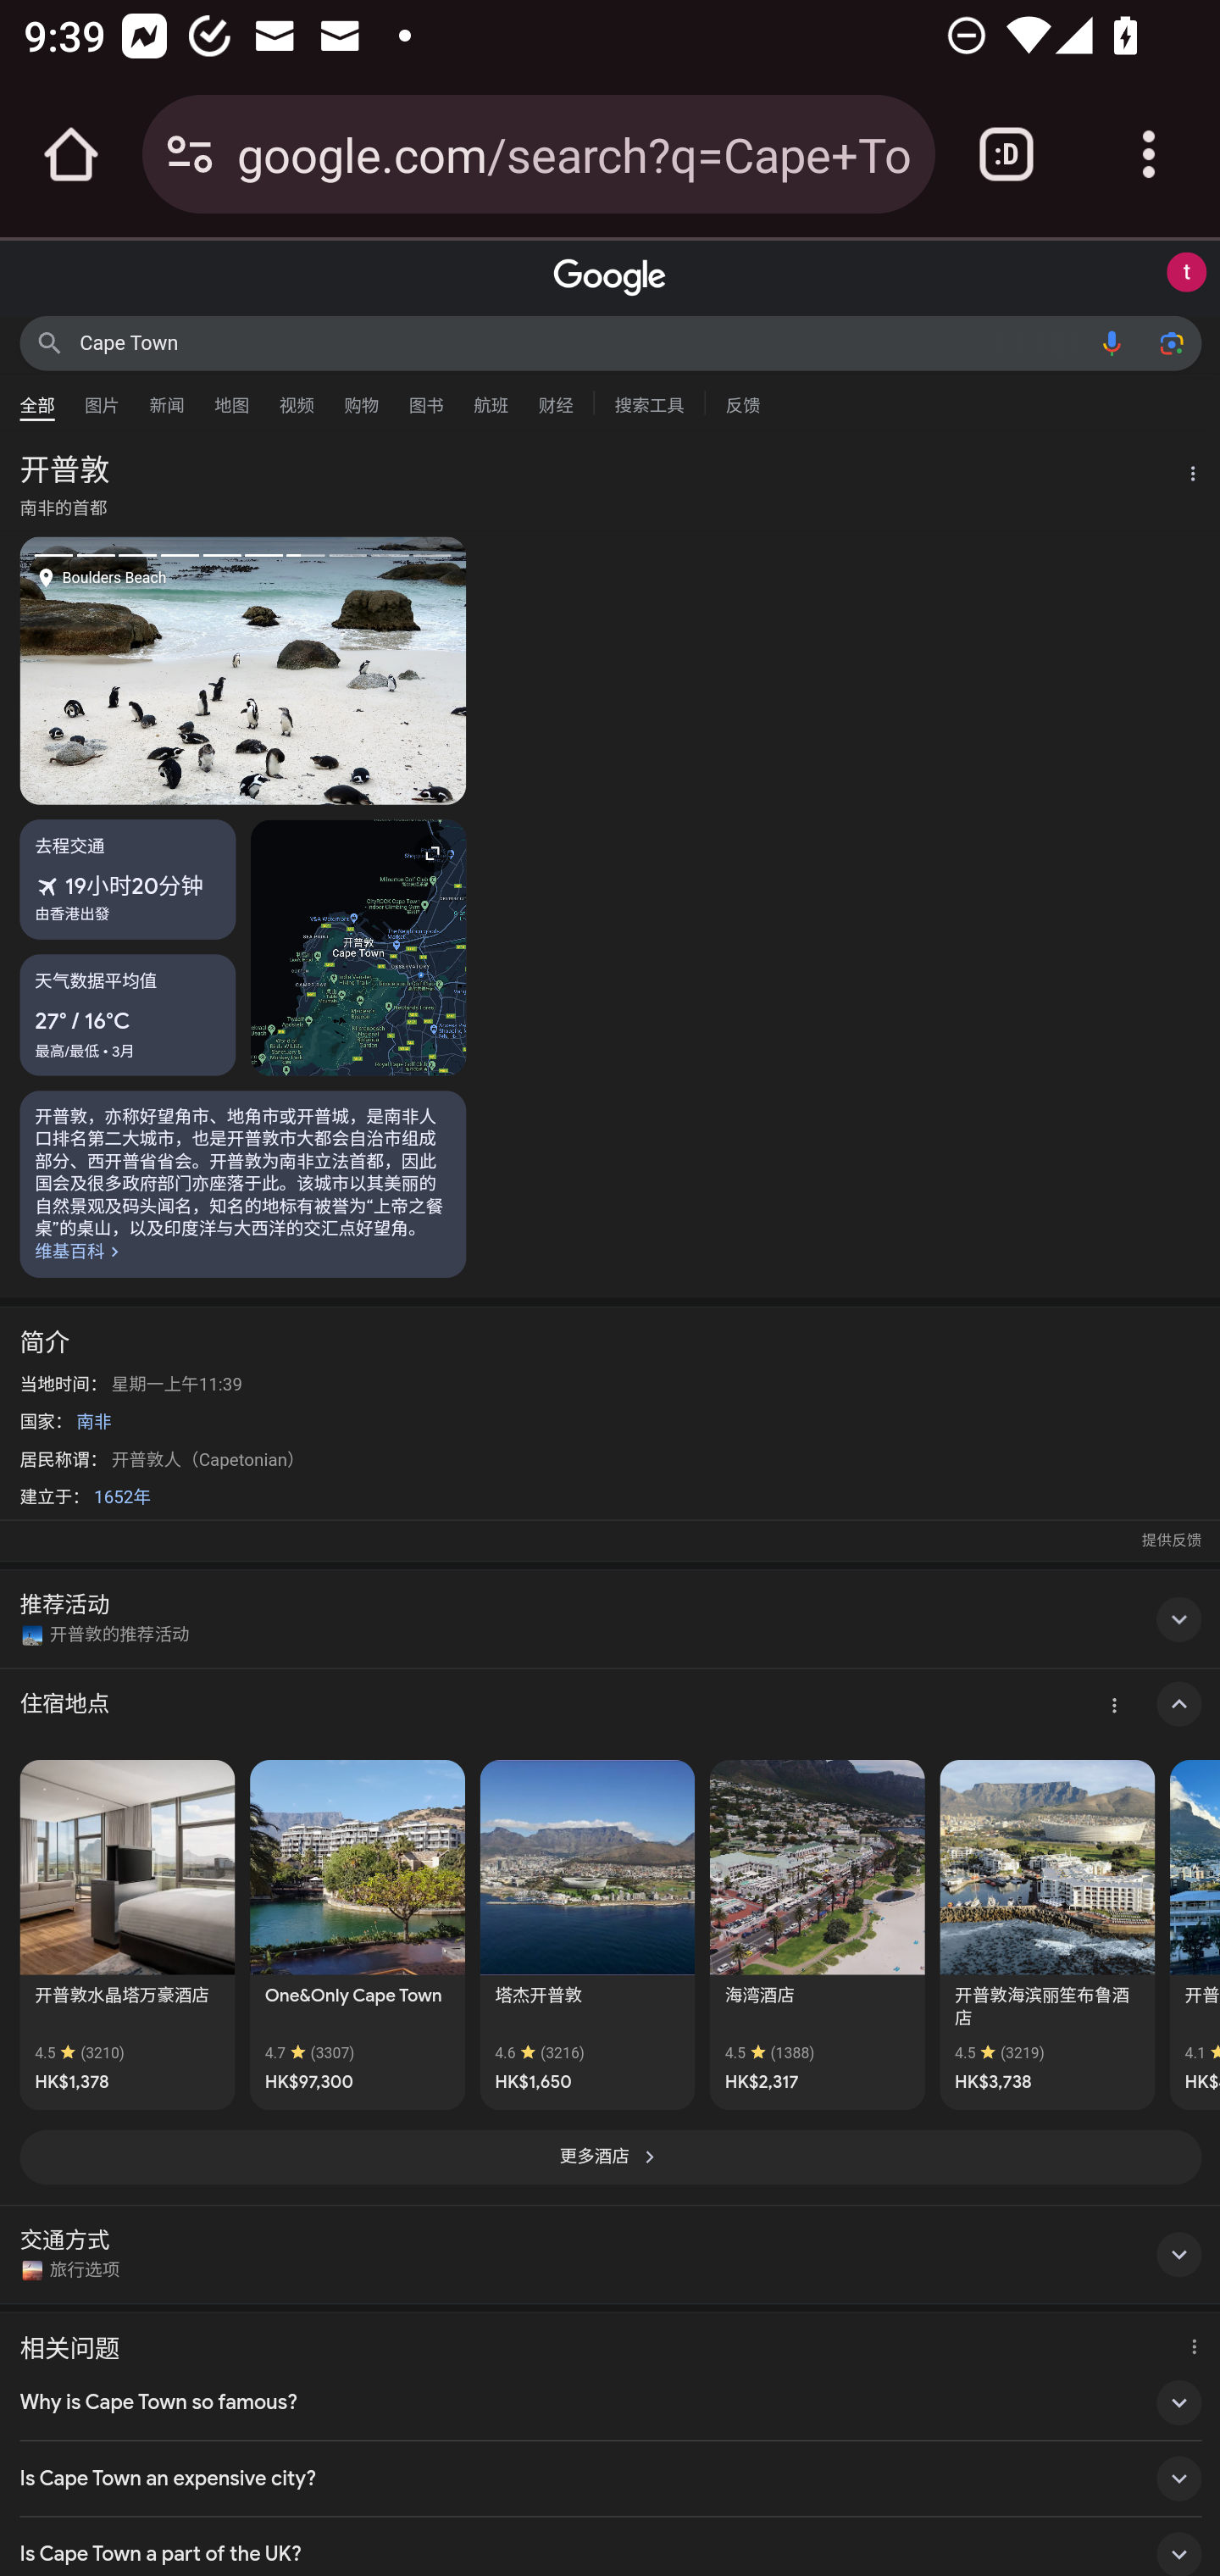  What do you see at coordinates (581, 342) in the screenshot?
I see `Cape Town` at bounding box center [581, 342].